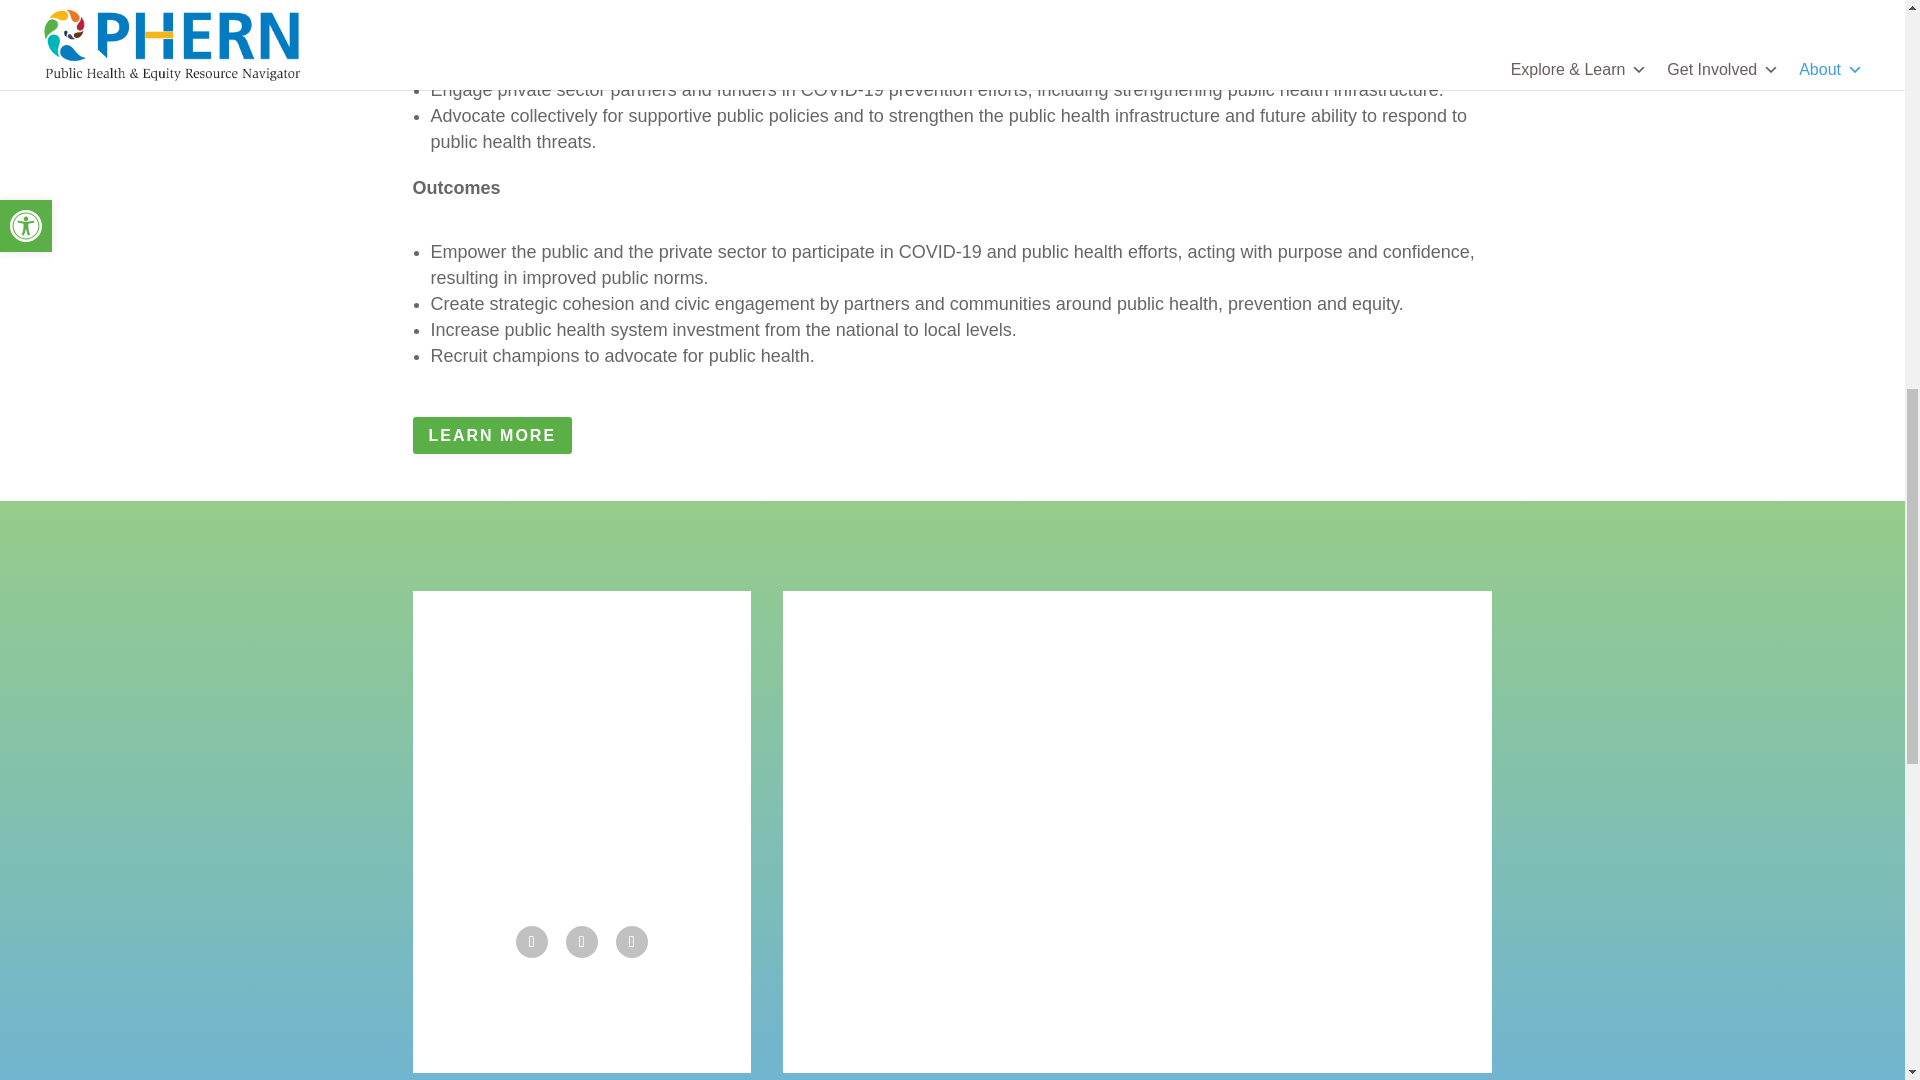  Describe the element at coordinates (582, 941) in the screenshot. I see `Follow on Twitter` at that location.